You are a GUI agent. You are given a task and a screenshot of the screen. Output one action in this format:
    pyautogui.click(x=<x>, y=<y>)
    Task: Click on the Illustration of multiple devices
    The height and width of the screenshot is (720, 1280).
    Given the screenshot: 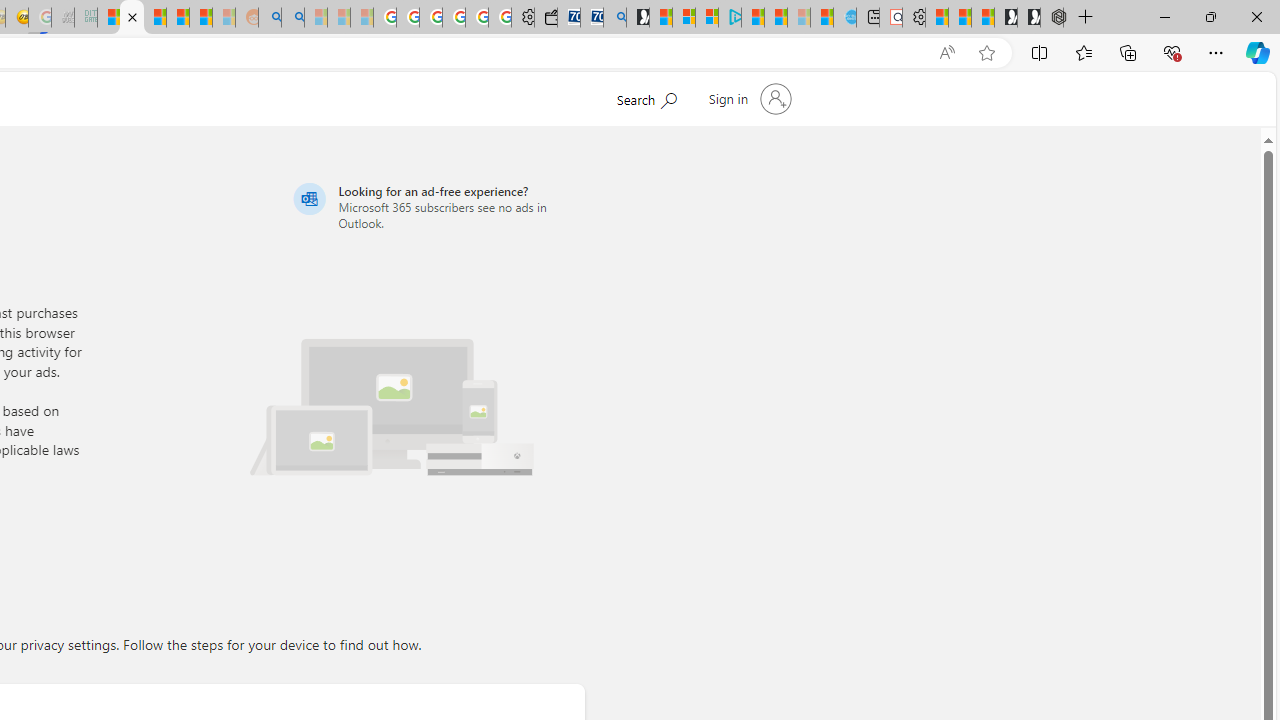 What is the action you would take?
    pyautogui.click(x=488, y=448)
    